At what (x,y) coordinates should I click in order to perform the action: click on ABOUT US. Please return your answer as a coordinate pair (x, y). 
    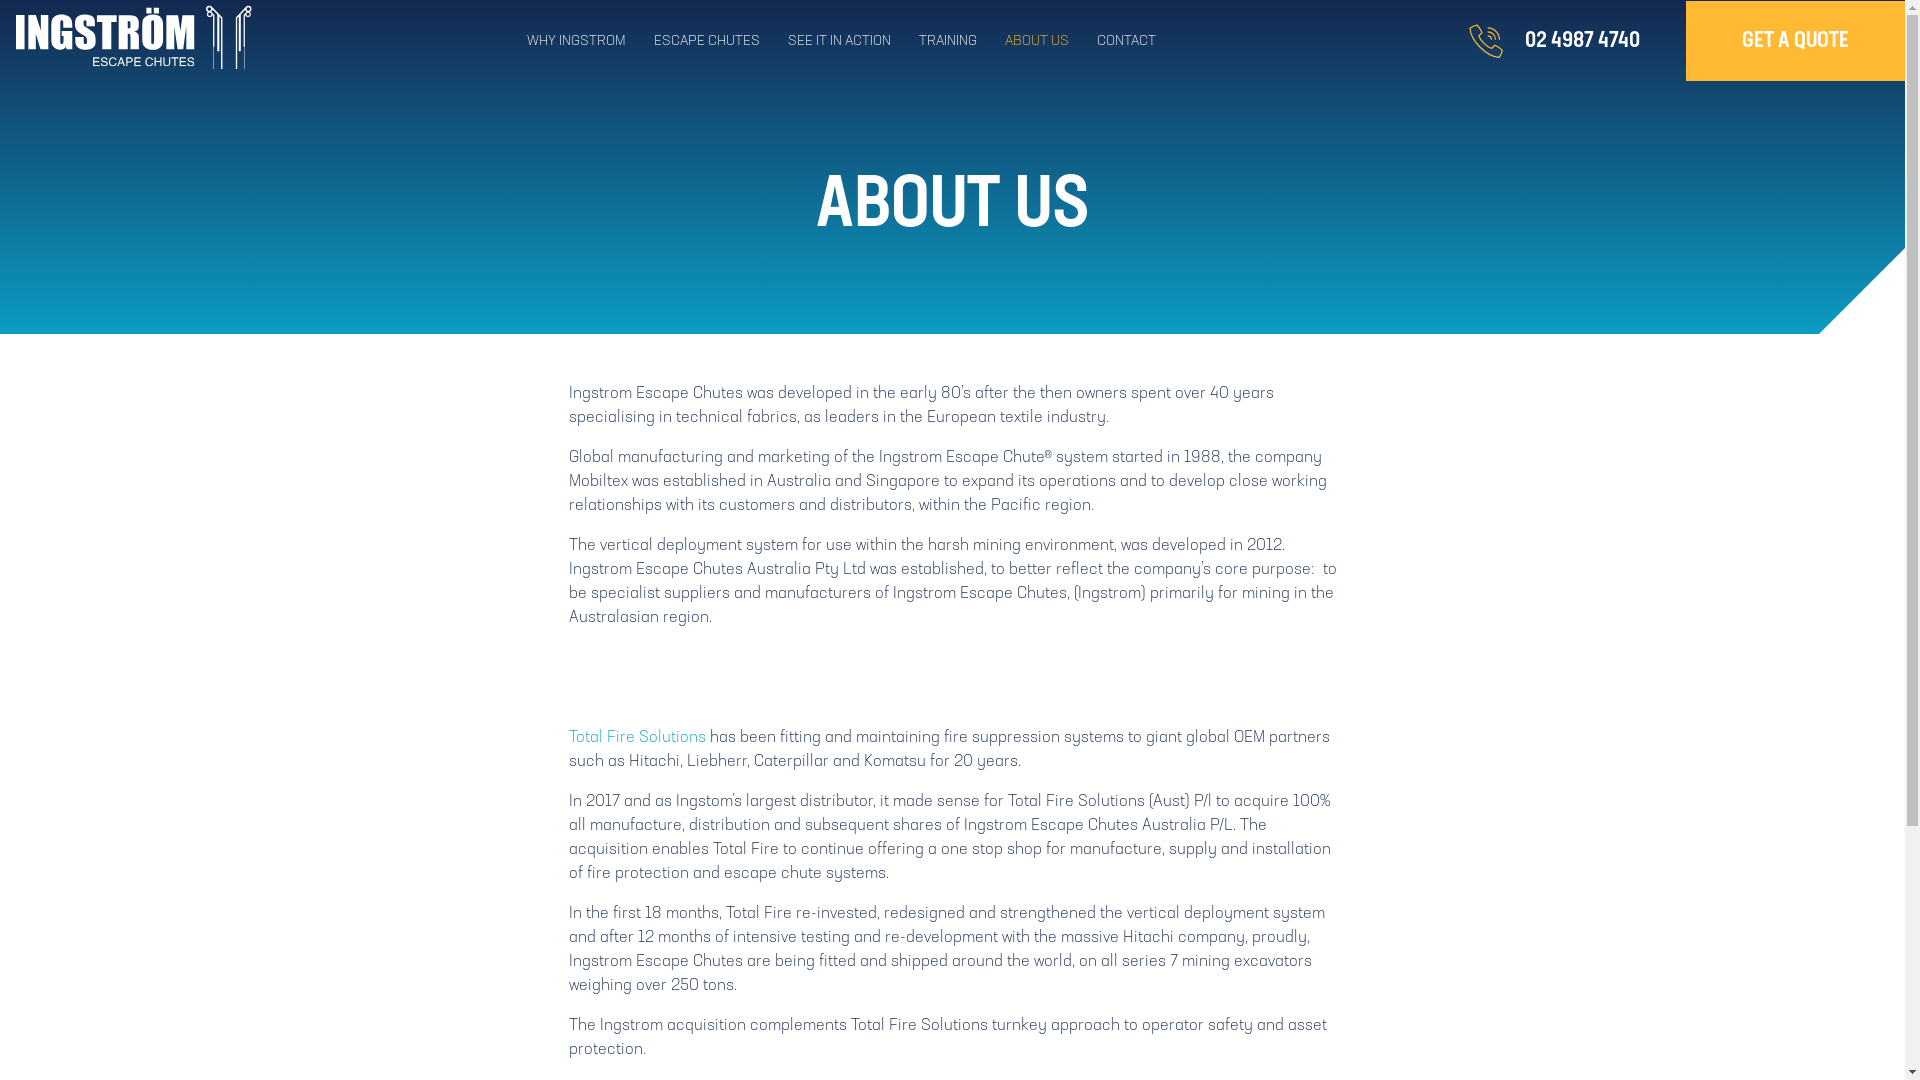
    Looking at the image, I should click on (1051, 41).